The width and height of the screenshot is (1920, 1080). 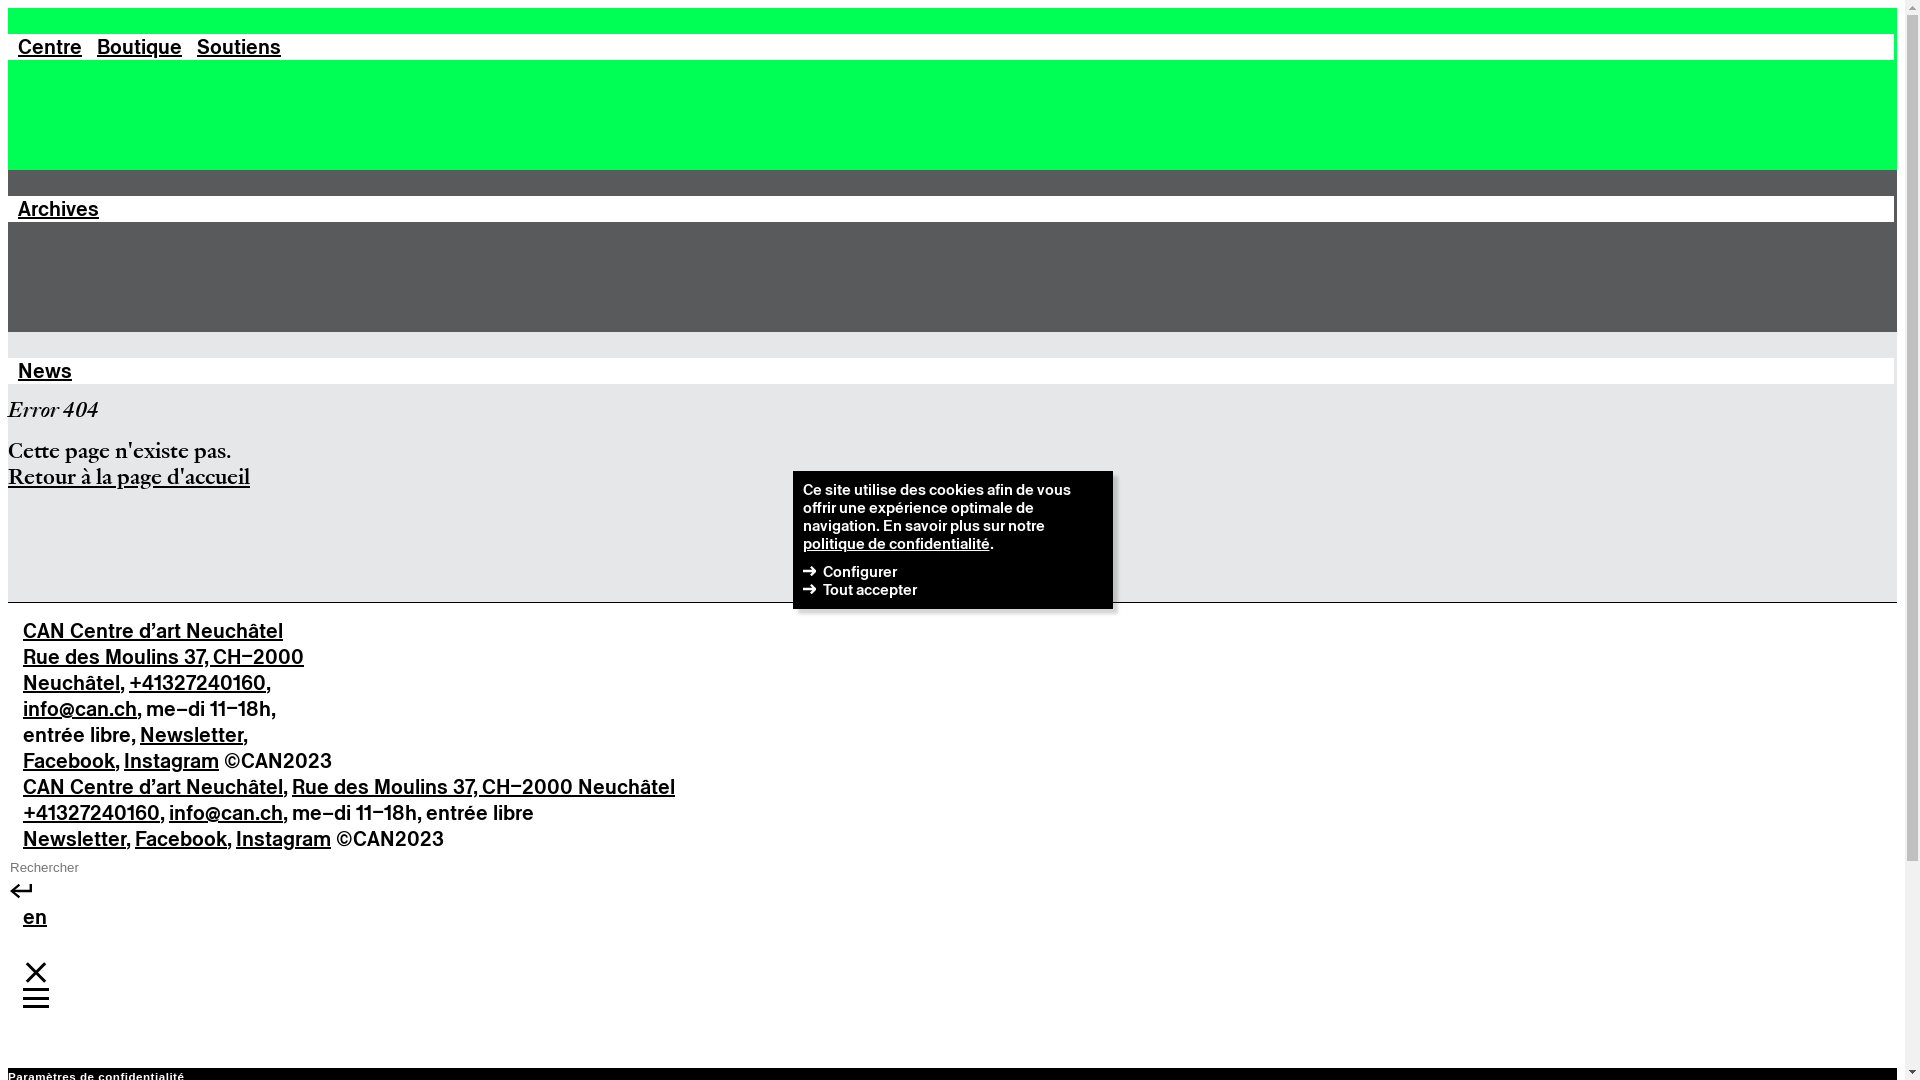 I want to click on en, so click(x=35, y=917).